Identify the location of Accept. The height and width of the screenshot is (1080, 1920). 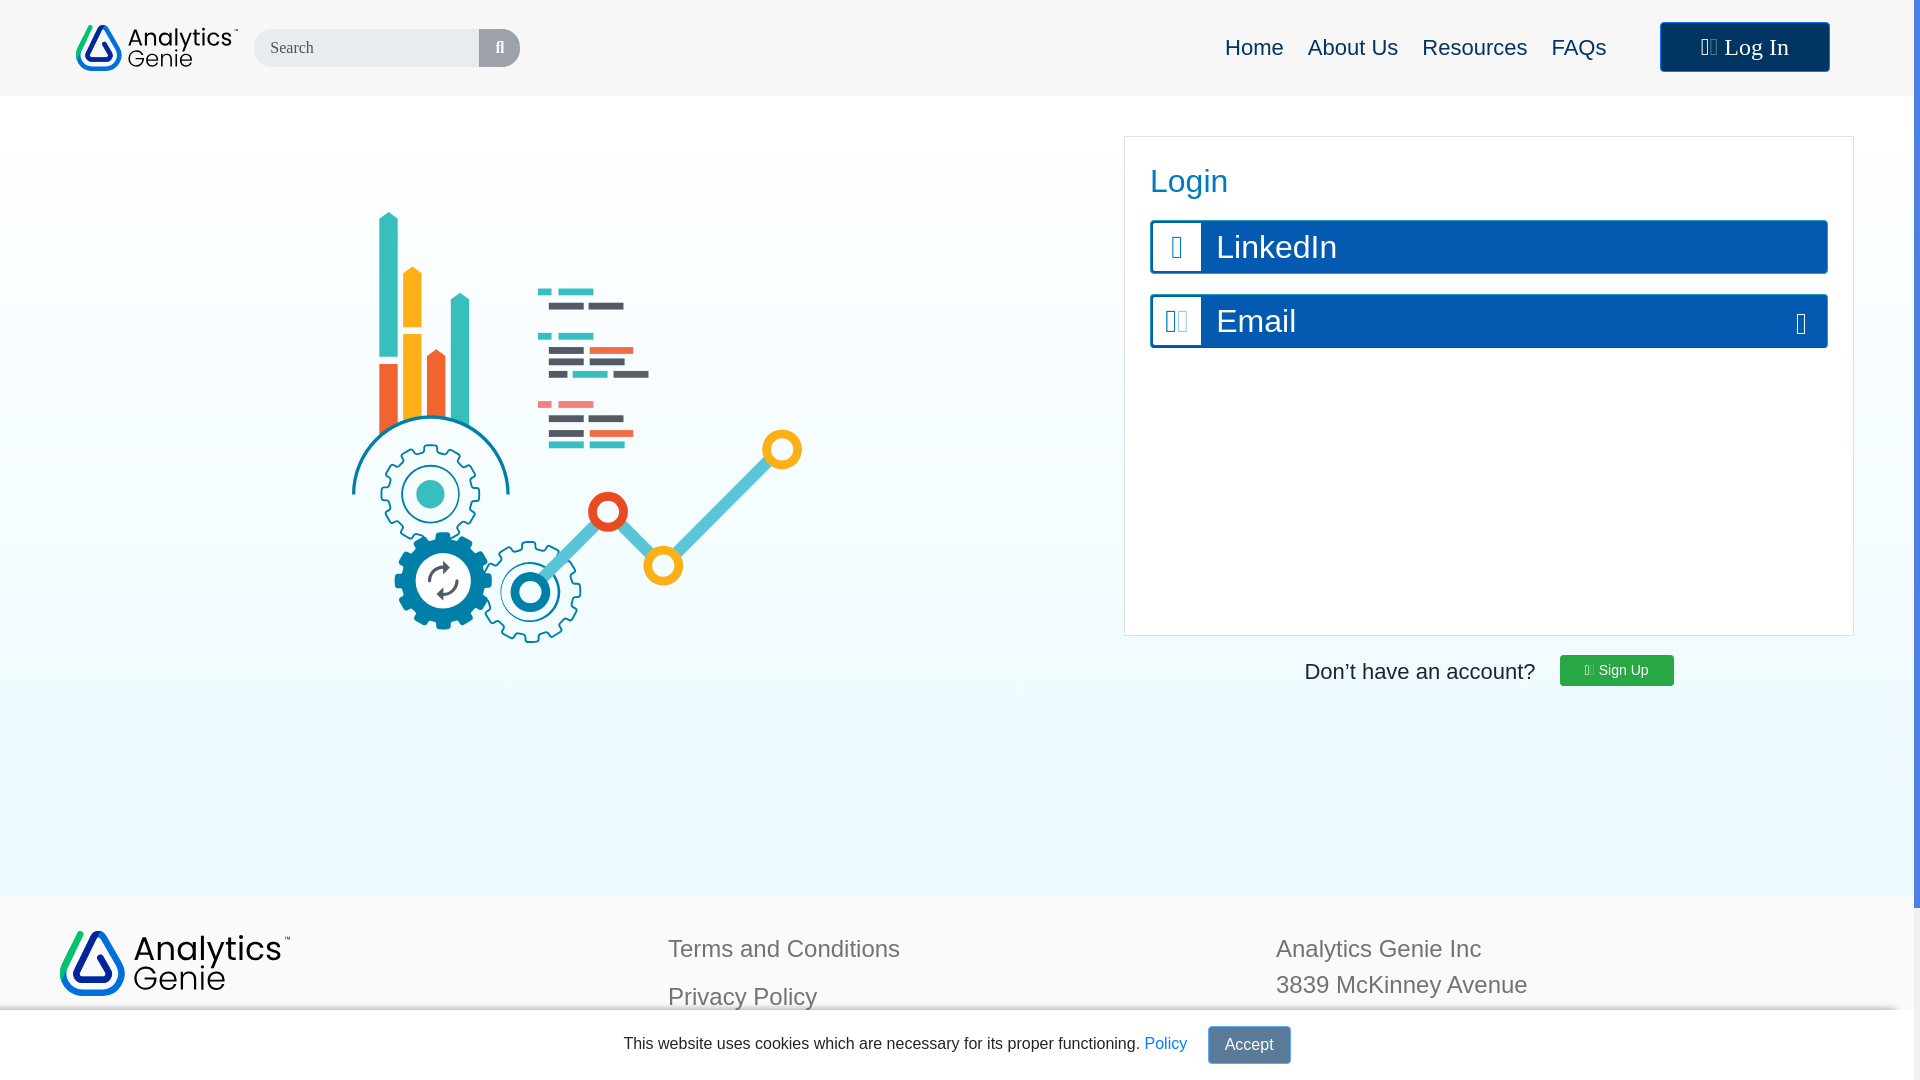
(1248, 1044).